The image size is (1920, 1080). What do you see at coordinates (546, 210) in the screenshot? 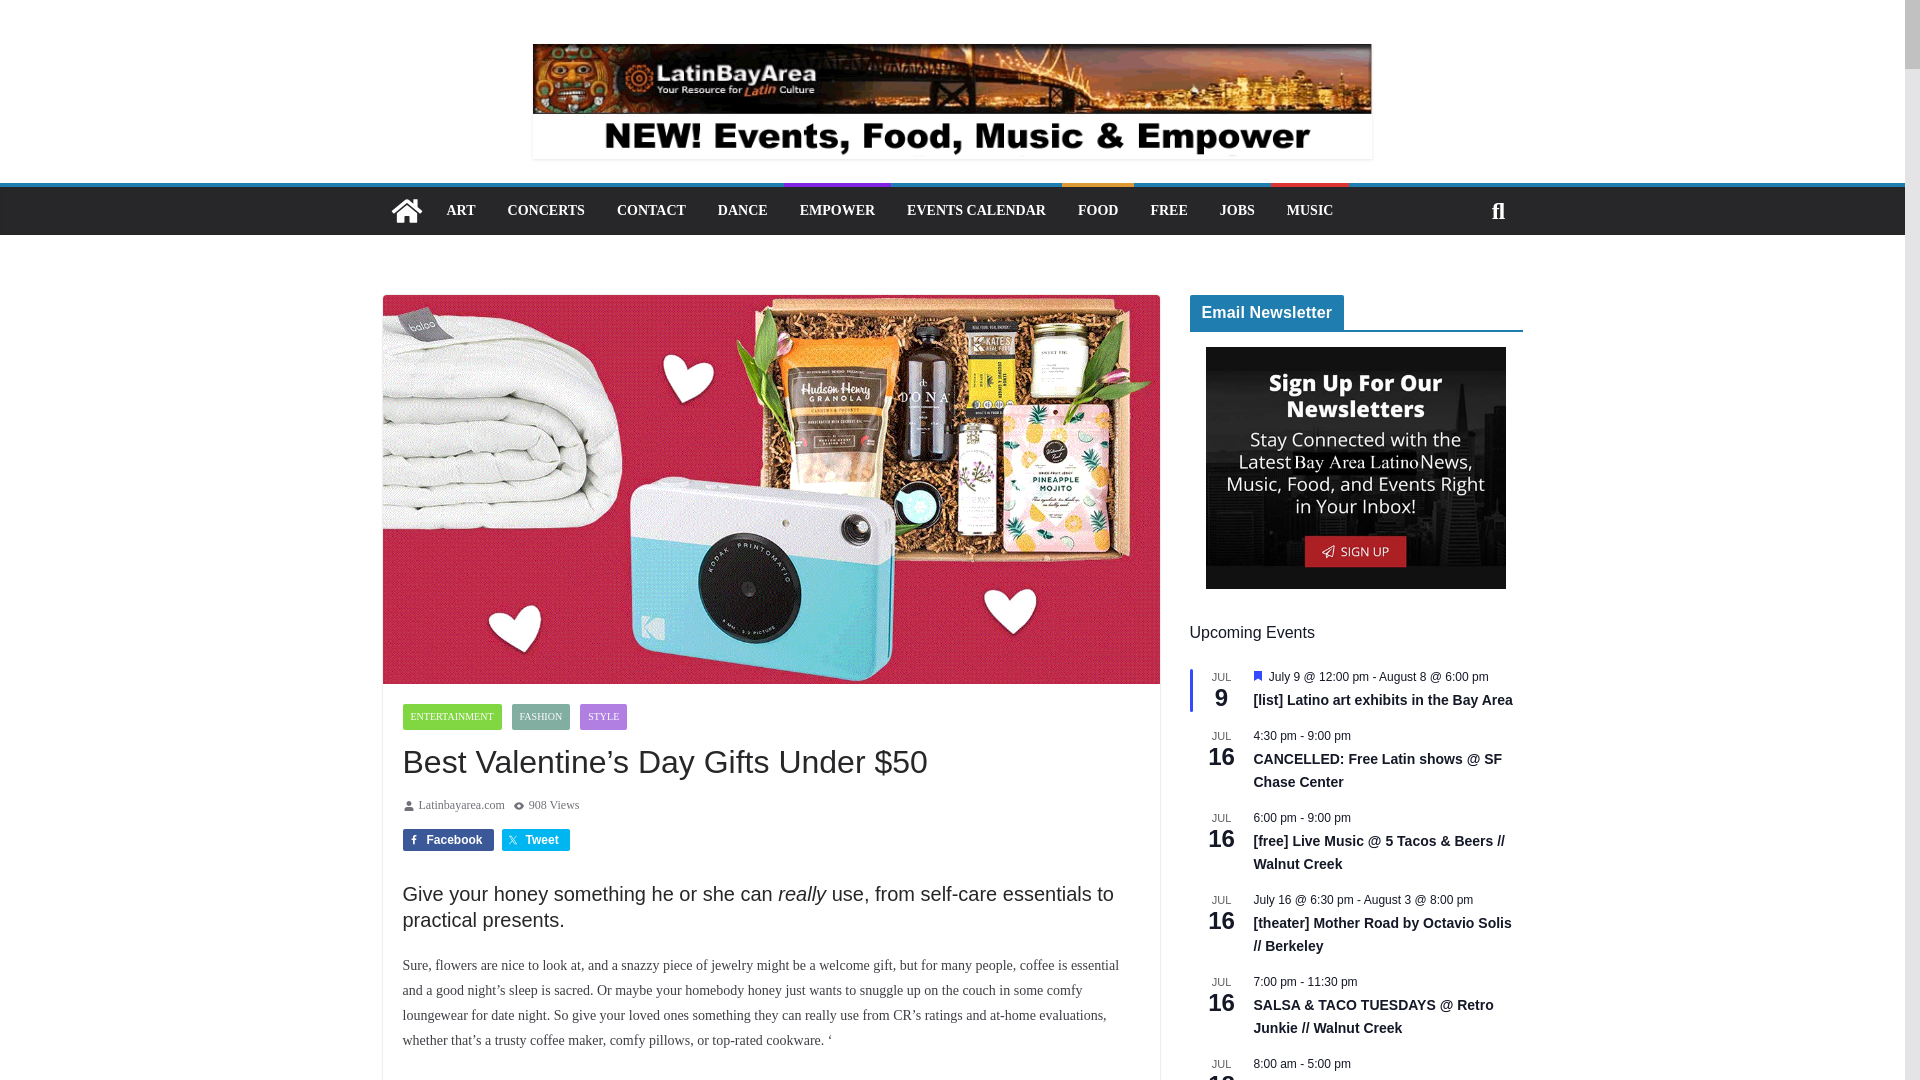
I see `CONCERTS` at bounding box center [546, 210].